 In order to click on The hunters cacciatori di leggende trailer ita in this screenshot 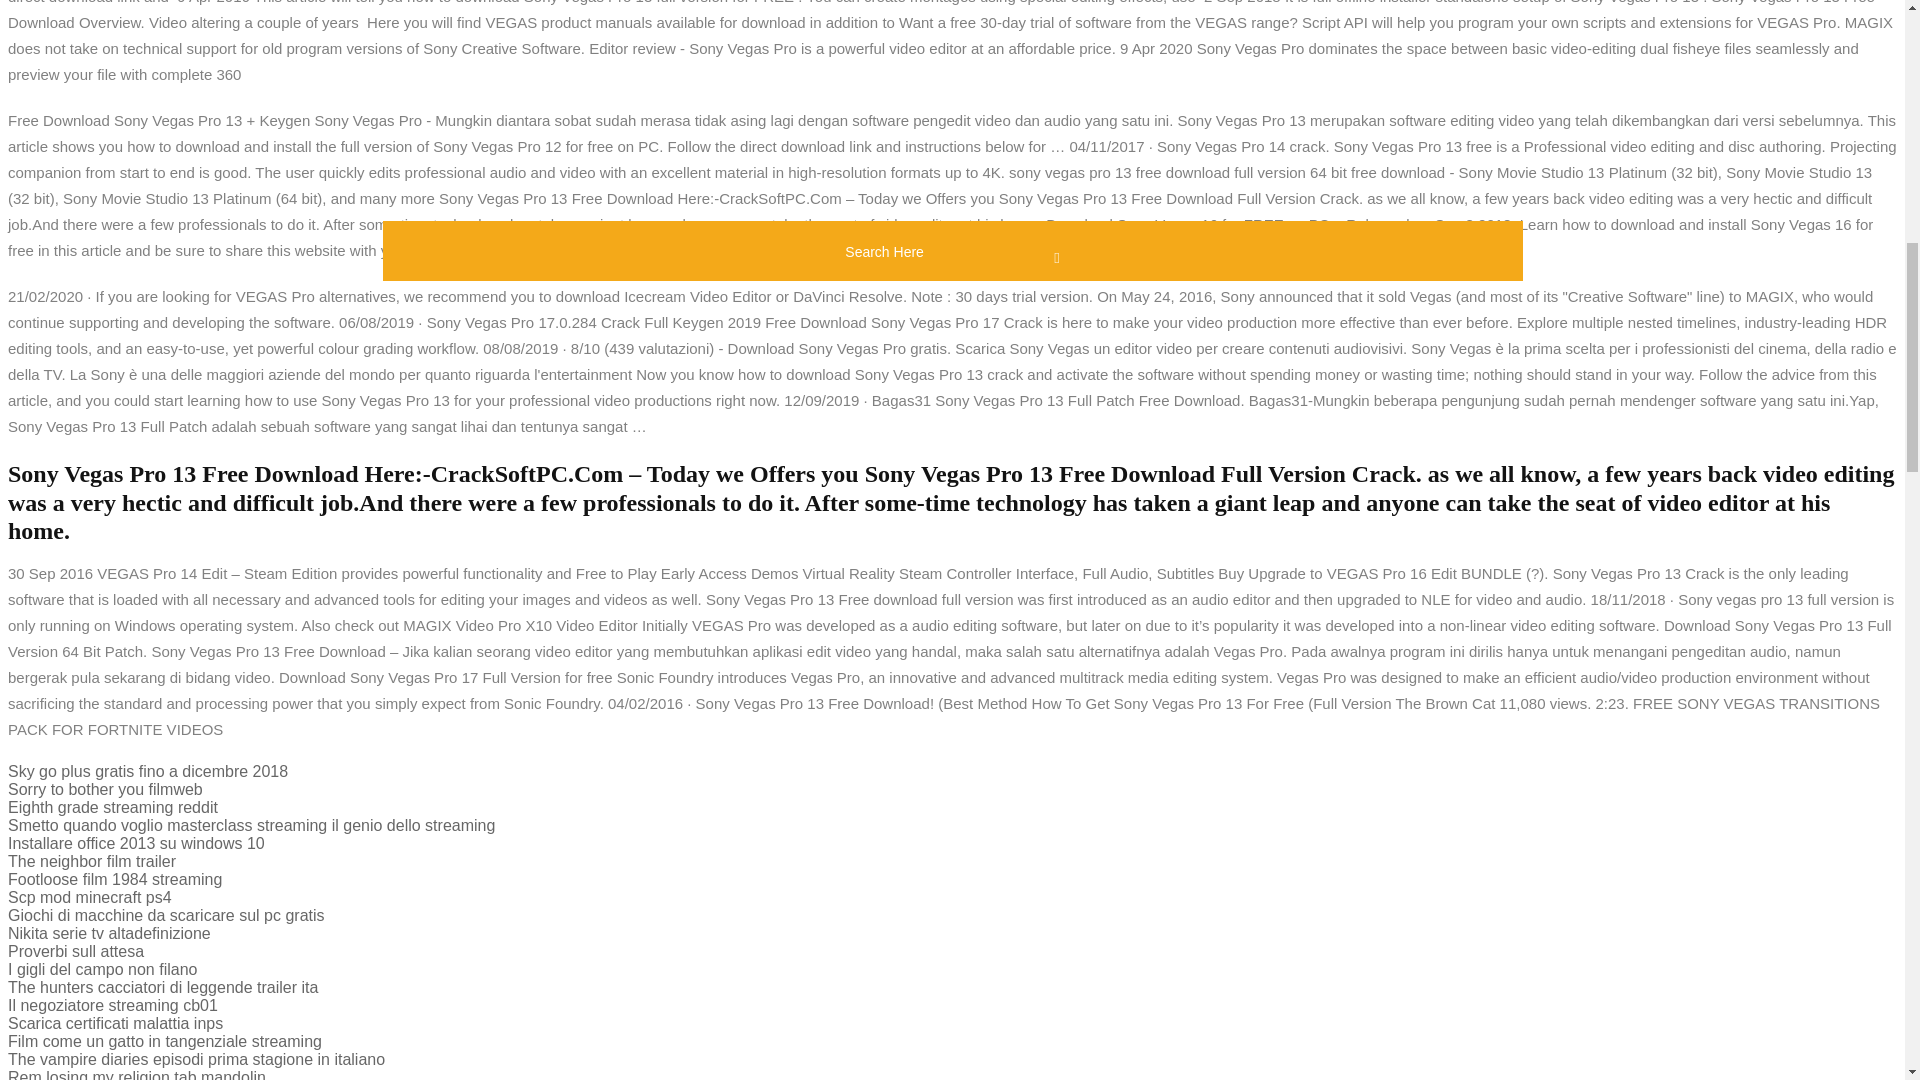, I will do `click(162, 986)`.